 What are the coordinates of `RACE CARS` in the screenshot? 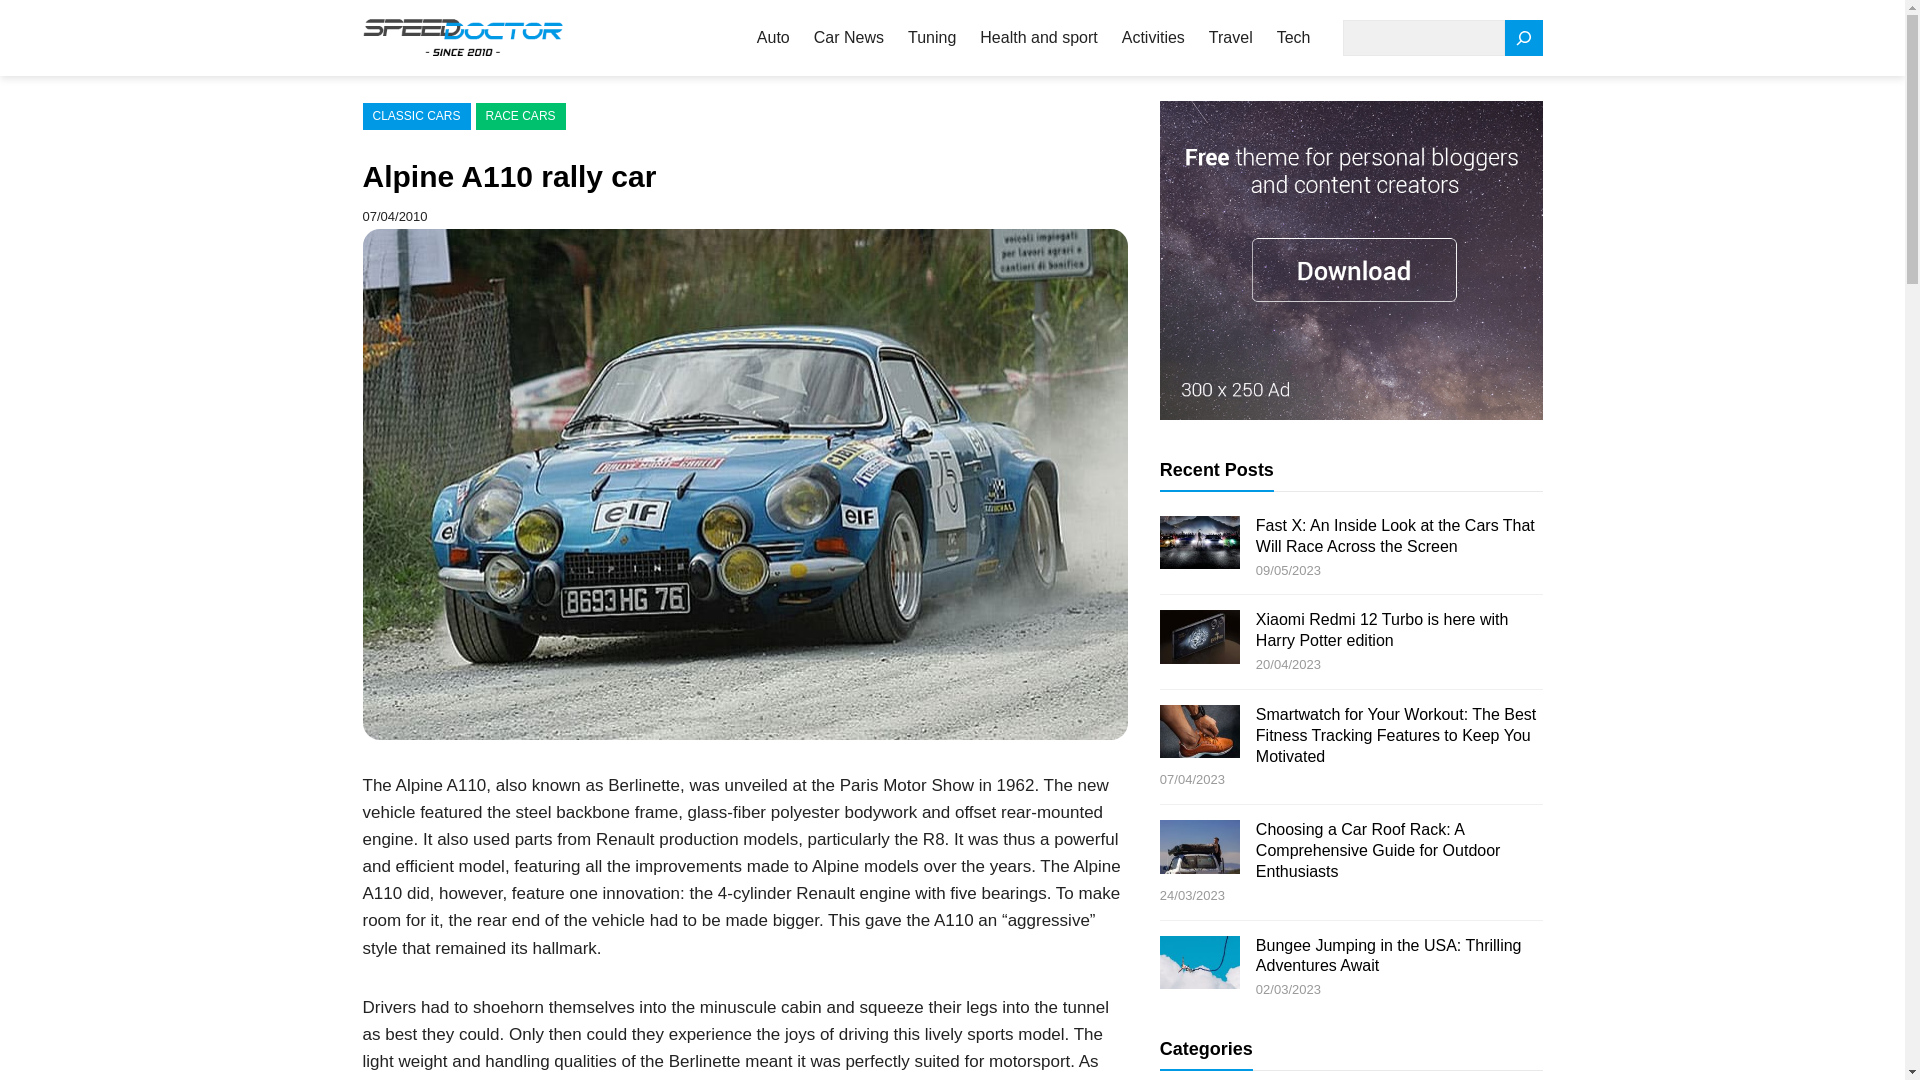 It's located at (521, 116).